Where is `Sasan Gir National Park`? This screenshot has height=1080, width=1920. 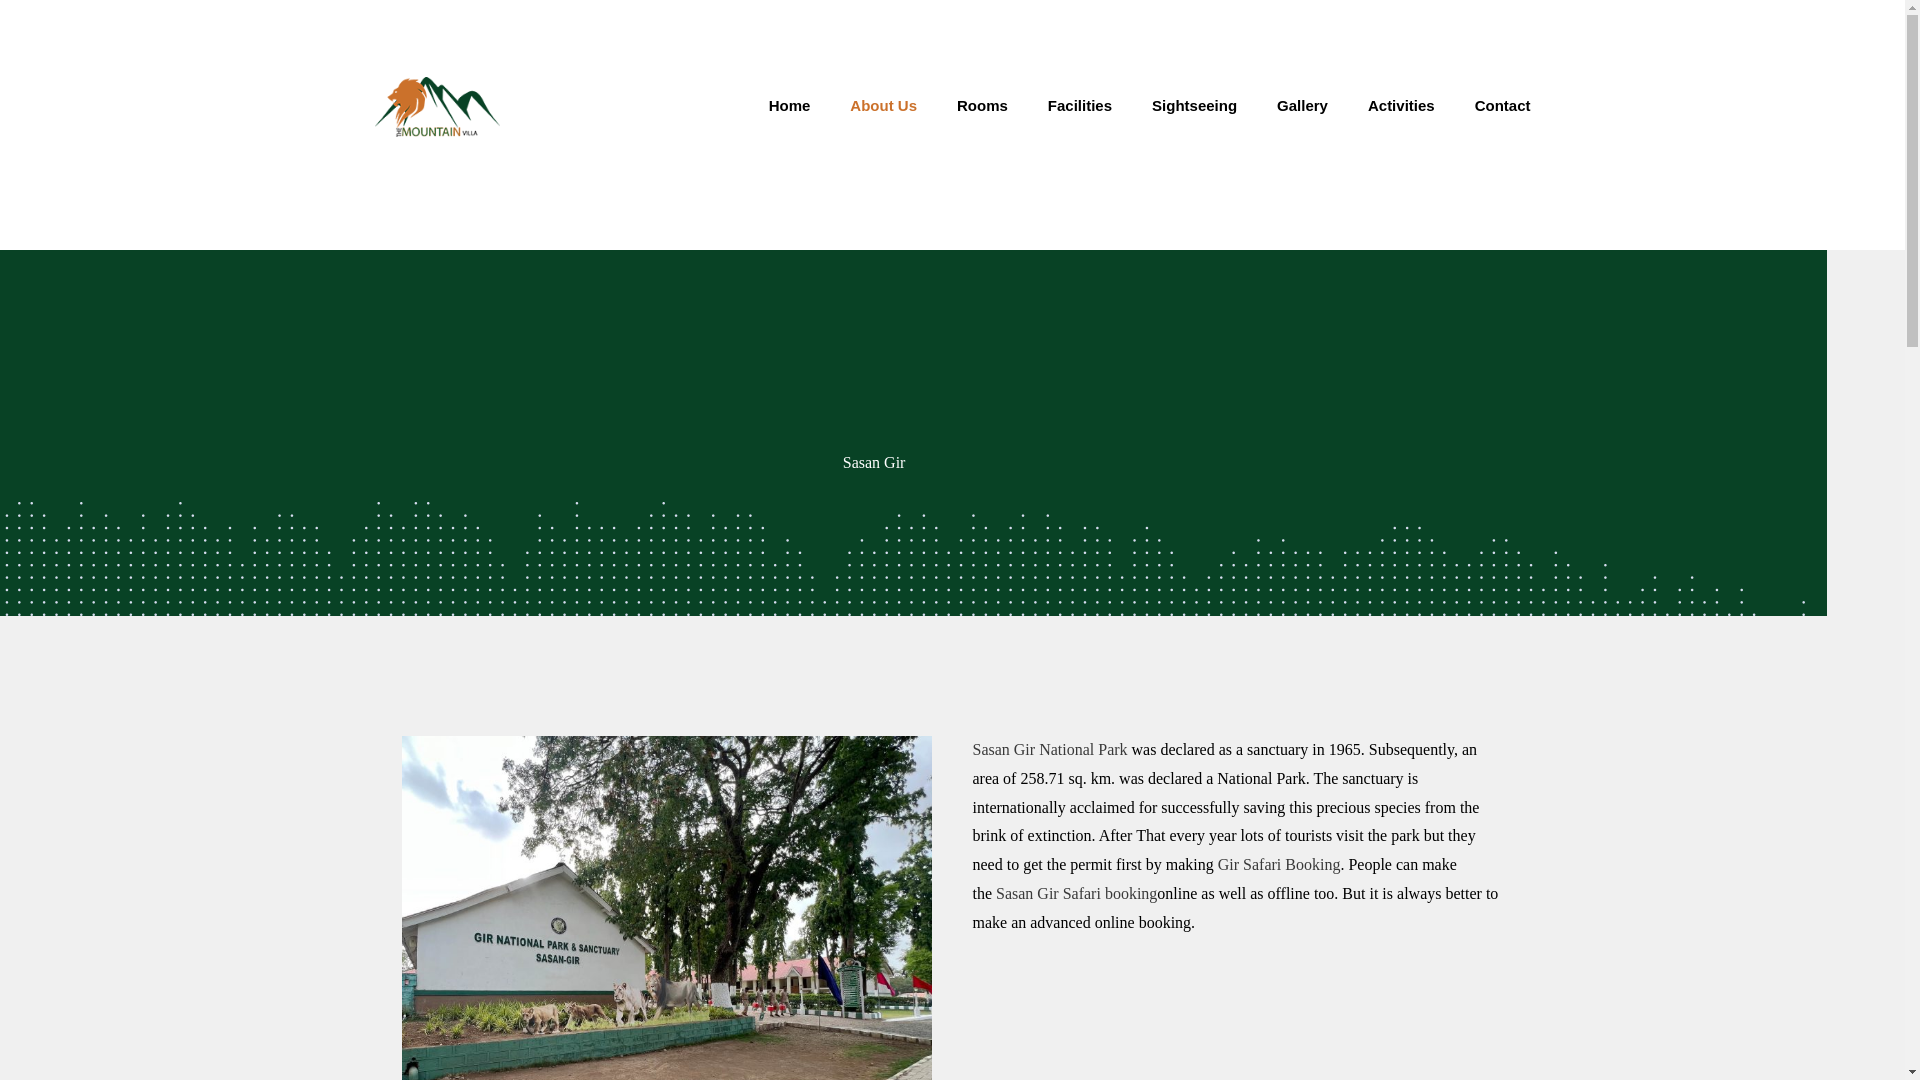 Sasan Gir National Park is located at coordinates (1049, 749).